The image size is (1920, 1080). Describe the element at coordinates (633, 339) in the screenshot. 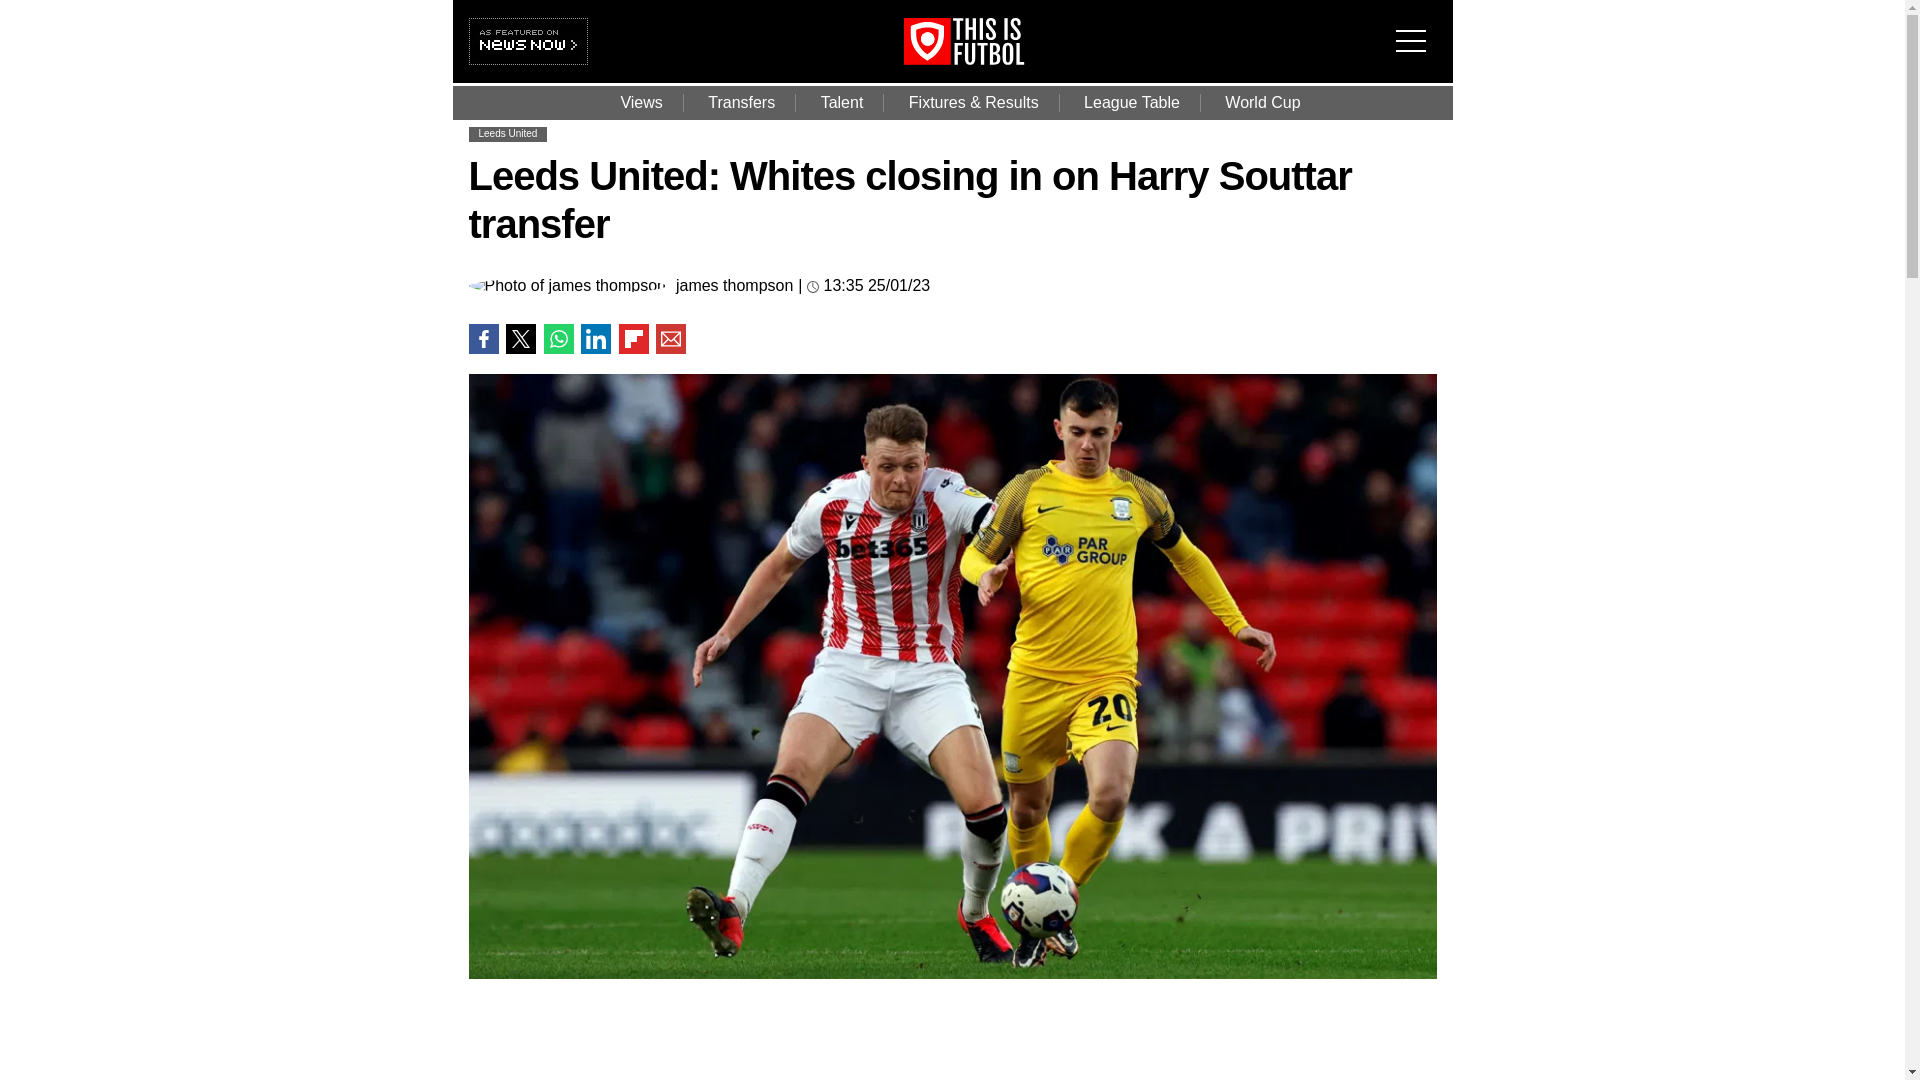

I see `share on Flipboard` at that location.